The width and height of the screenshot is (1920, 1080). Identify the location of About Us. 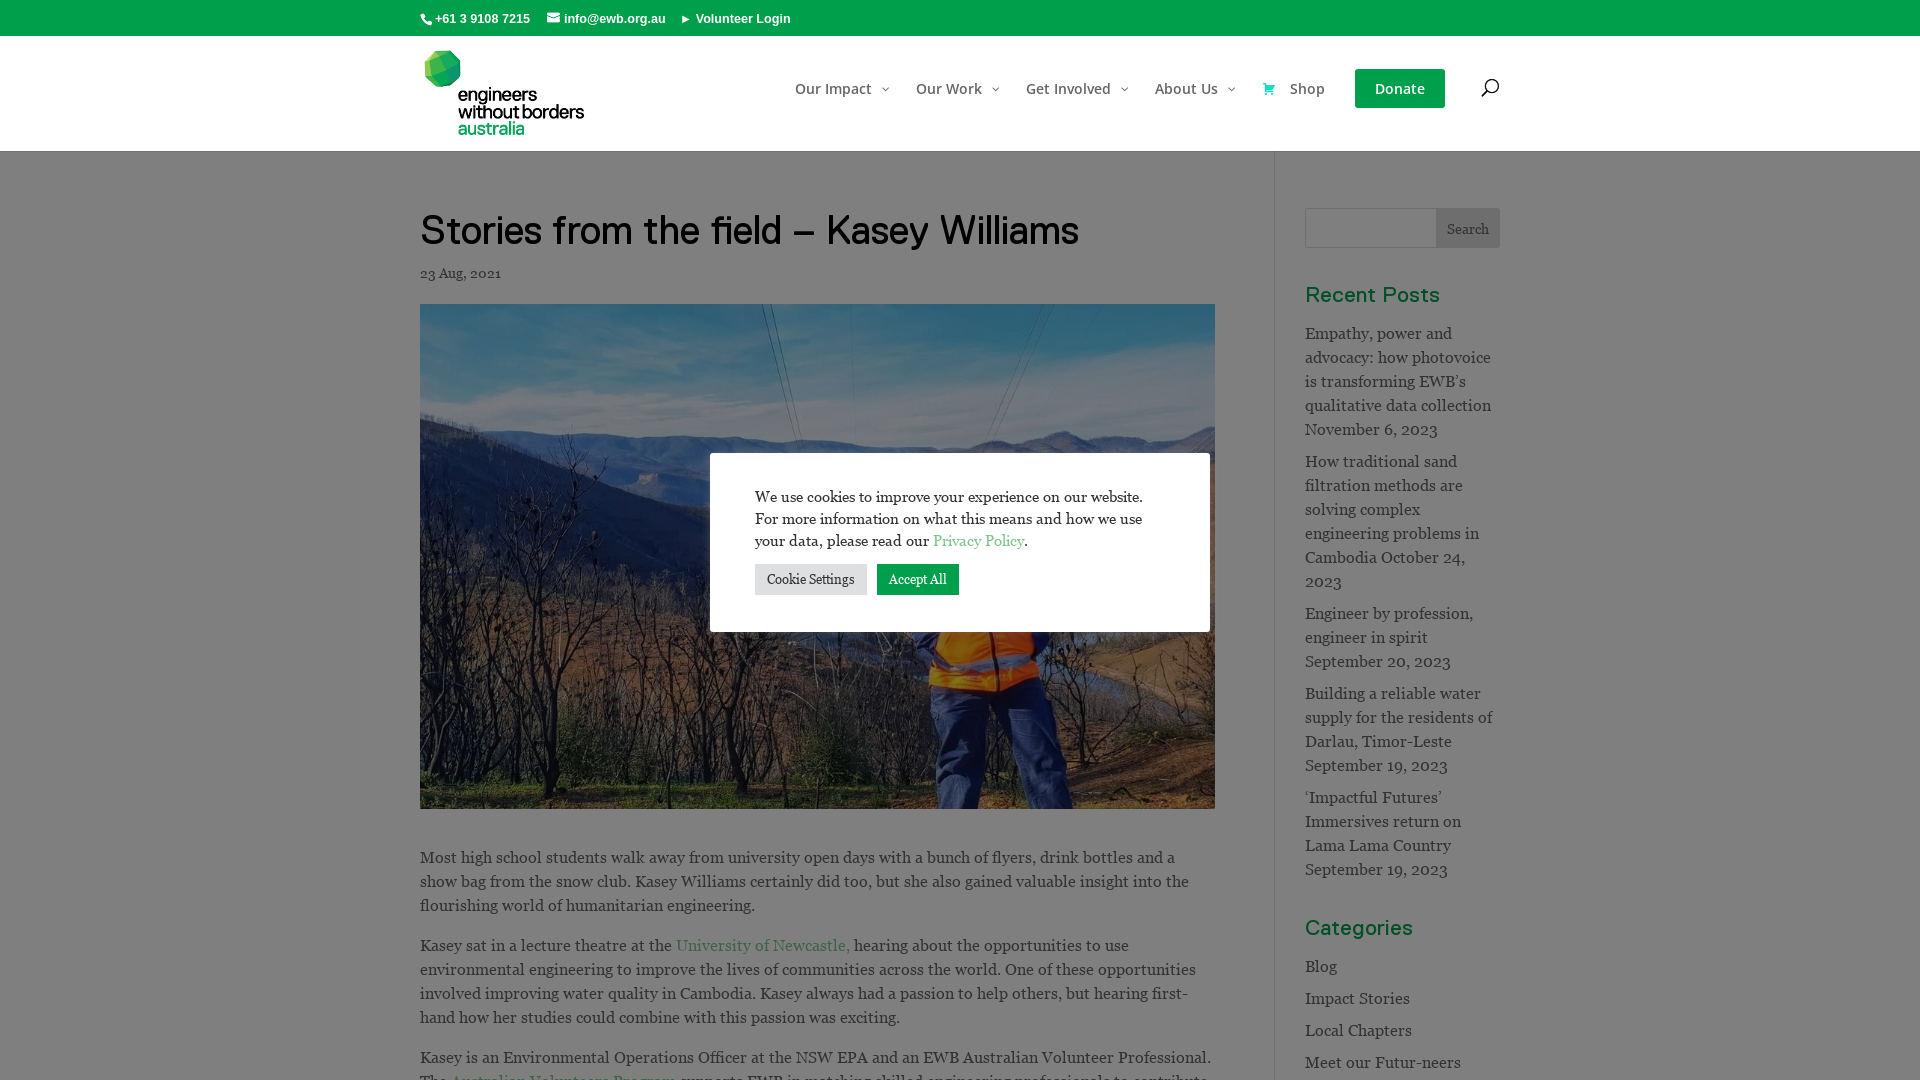
(1194, 110).